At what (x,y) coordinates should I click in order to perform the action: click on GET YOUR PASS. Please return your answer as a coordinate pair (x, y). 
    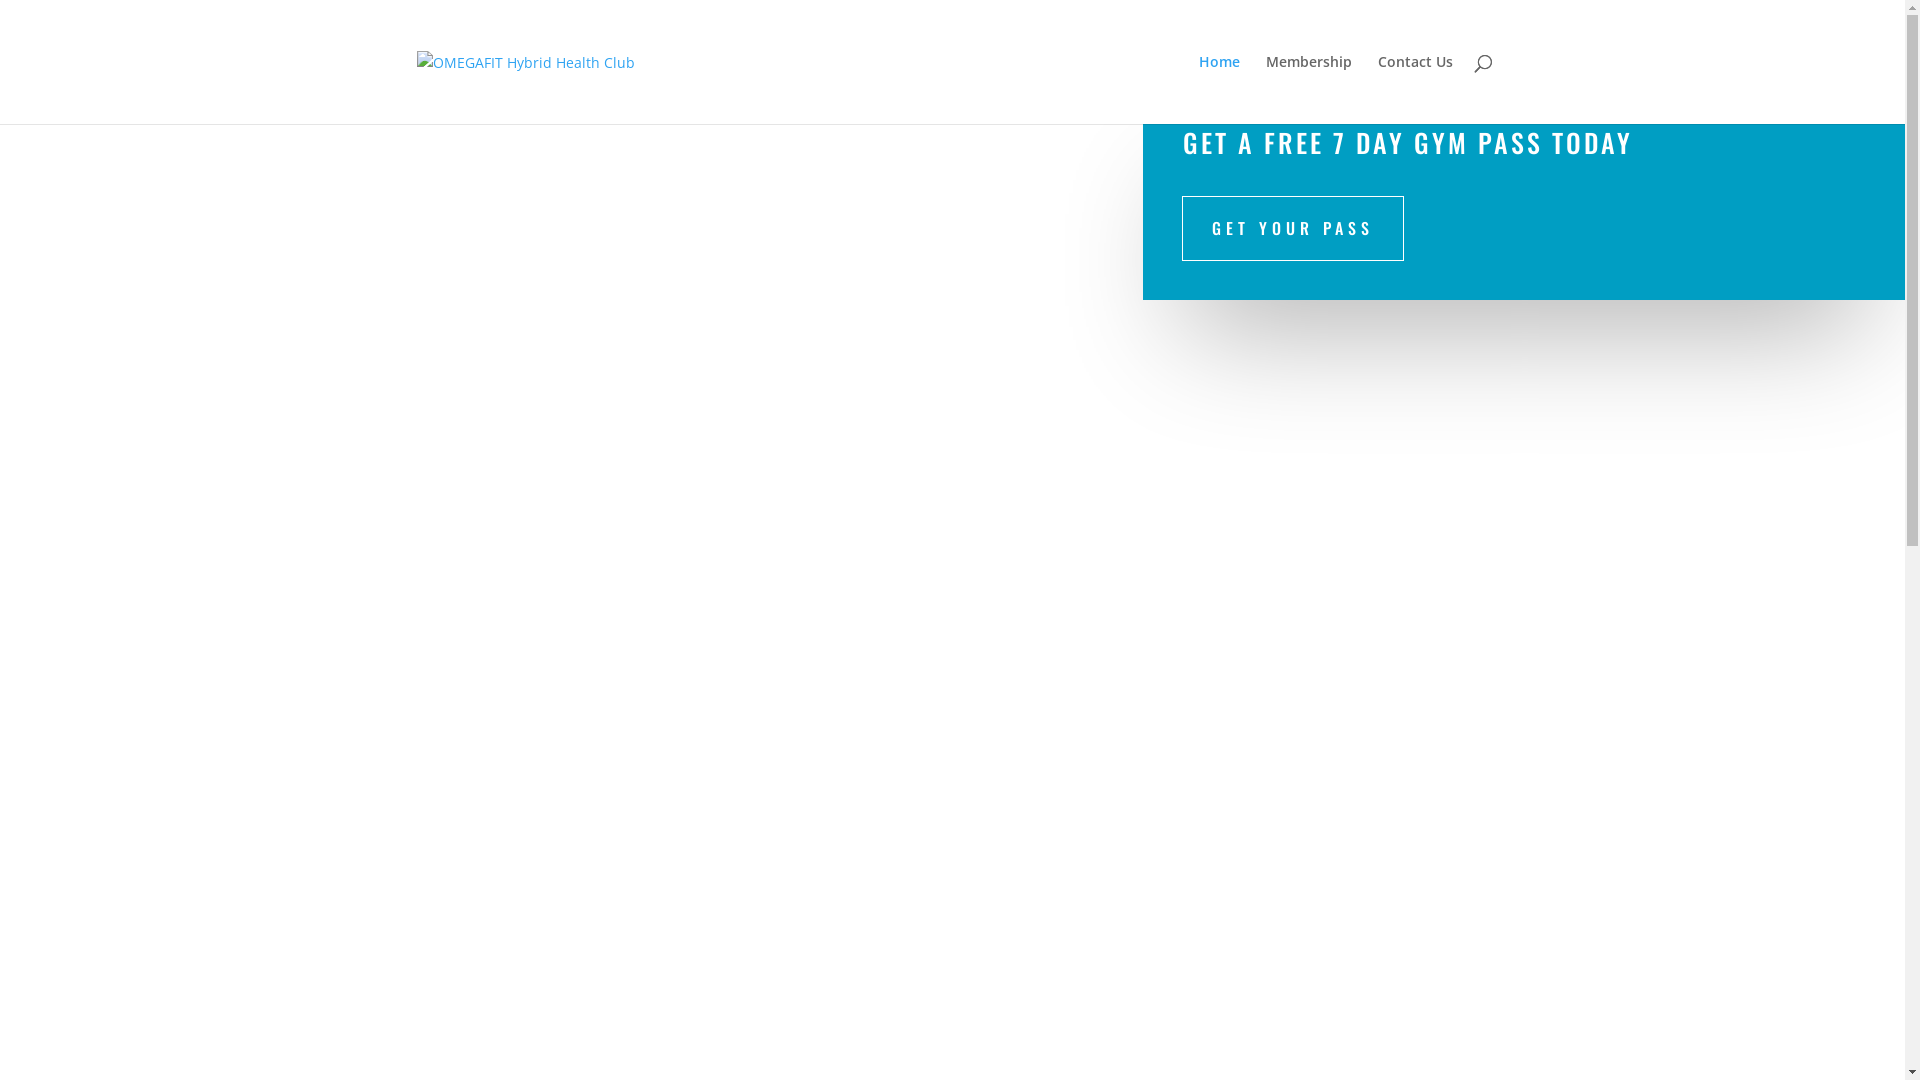
    Looking at the image, I should click on (1293, 228).